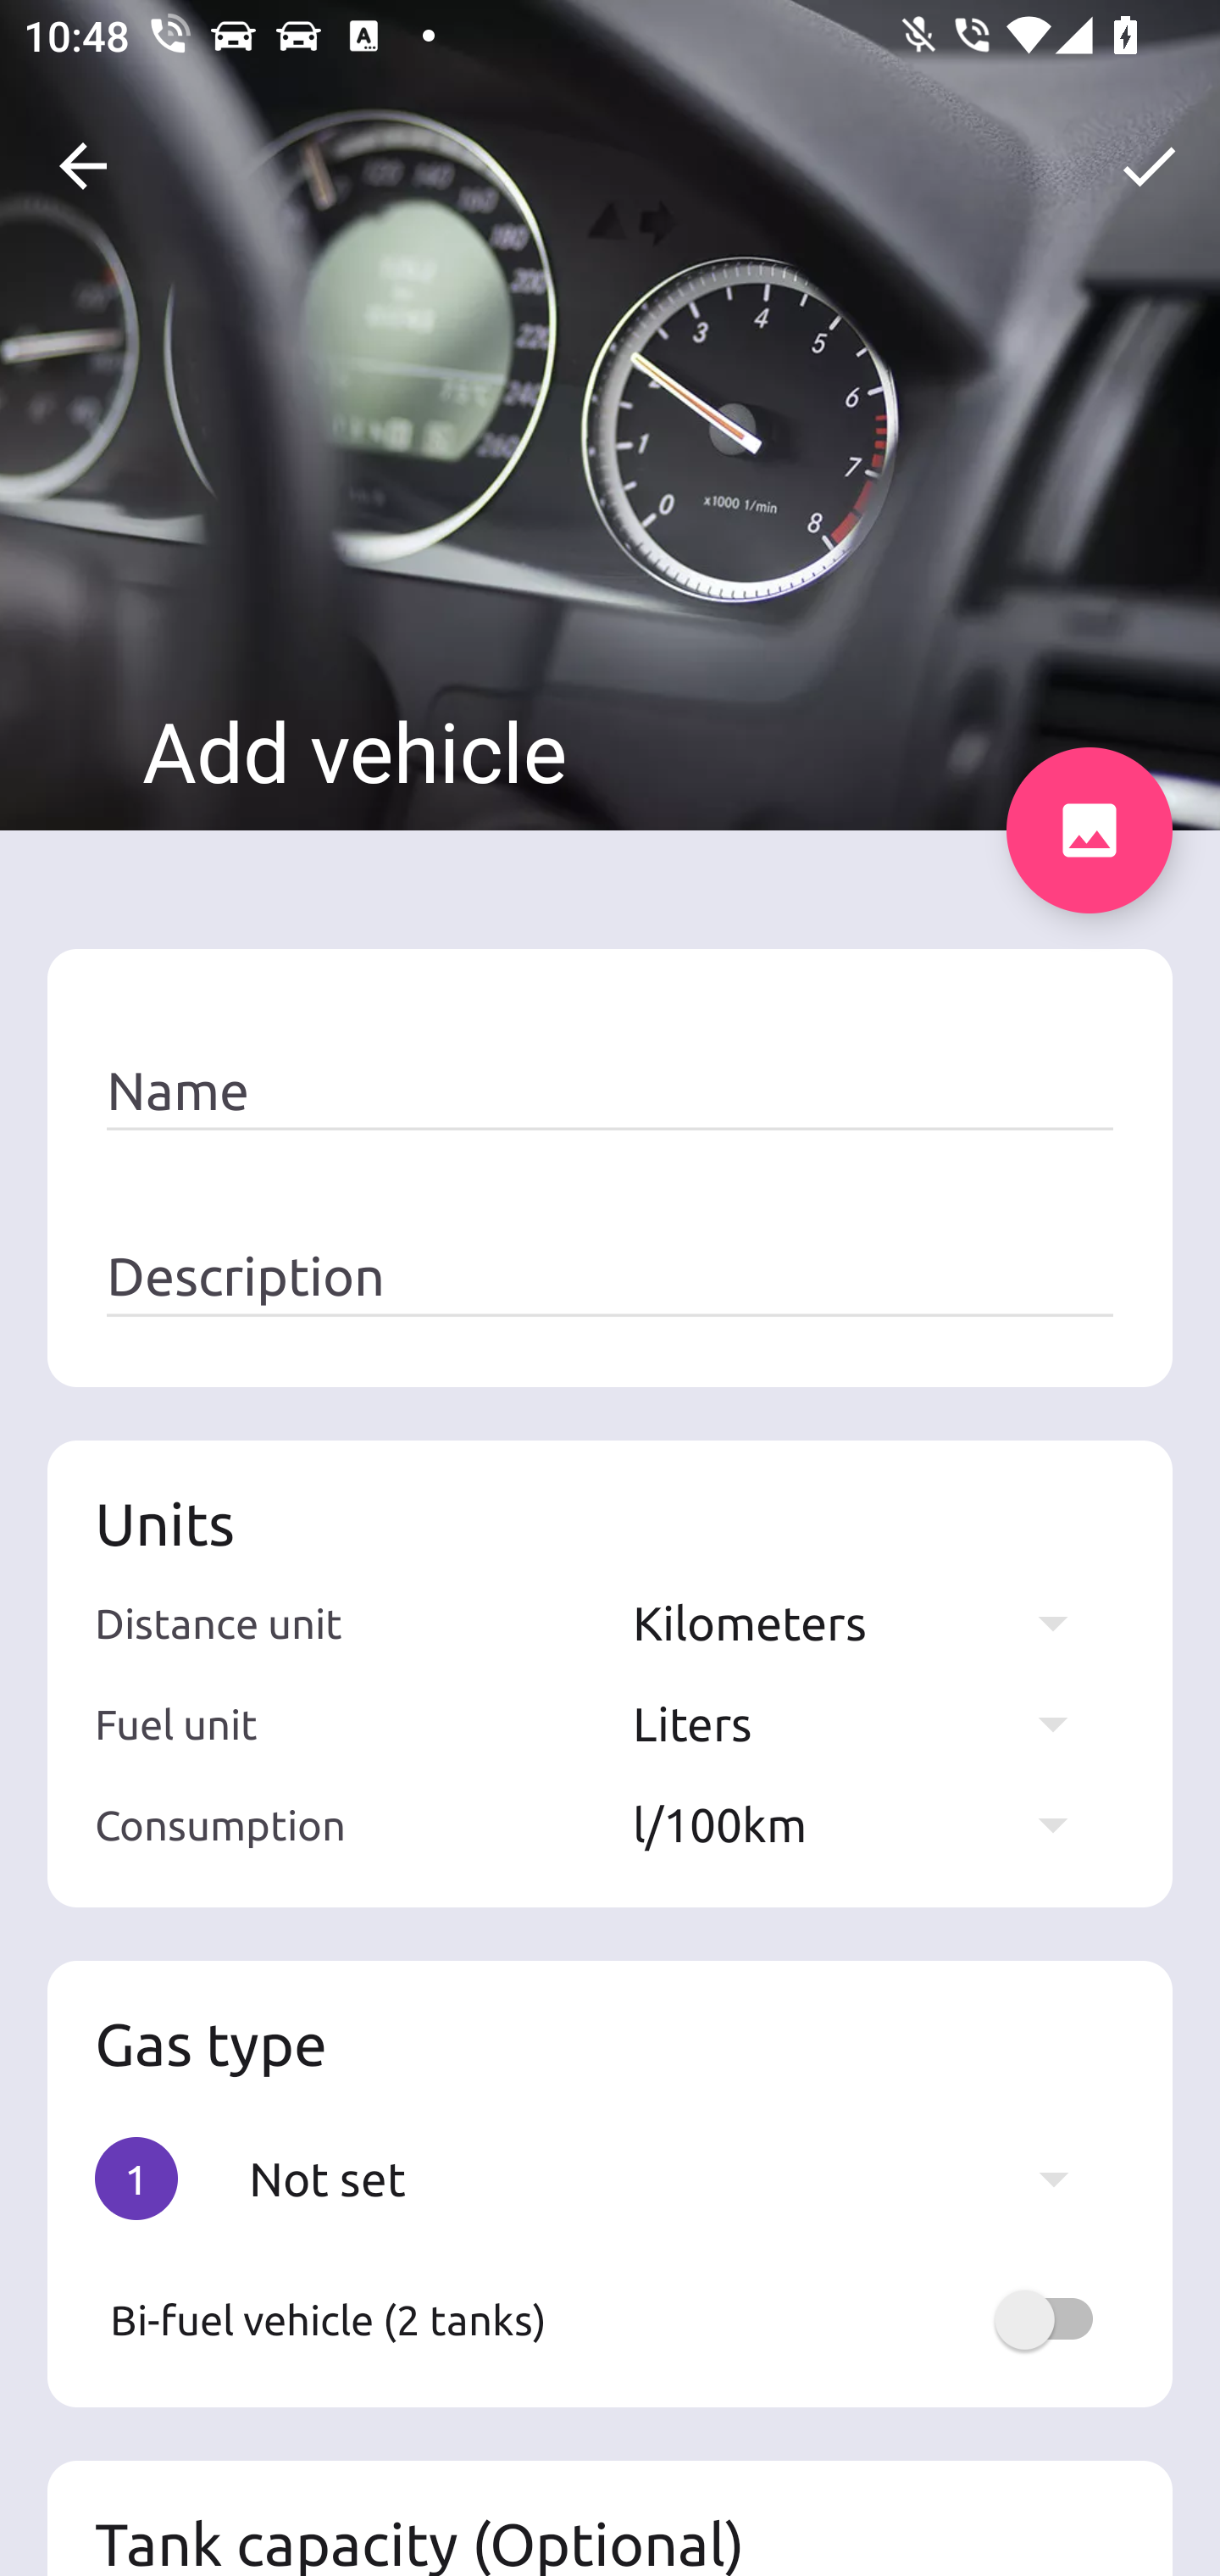 The image size is (1220, 2576). Describe the element at coordinates (674, 2178) in the screenshot. I see `Not set` at that location.